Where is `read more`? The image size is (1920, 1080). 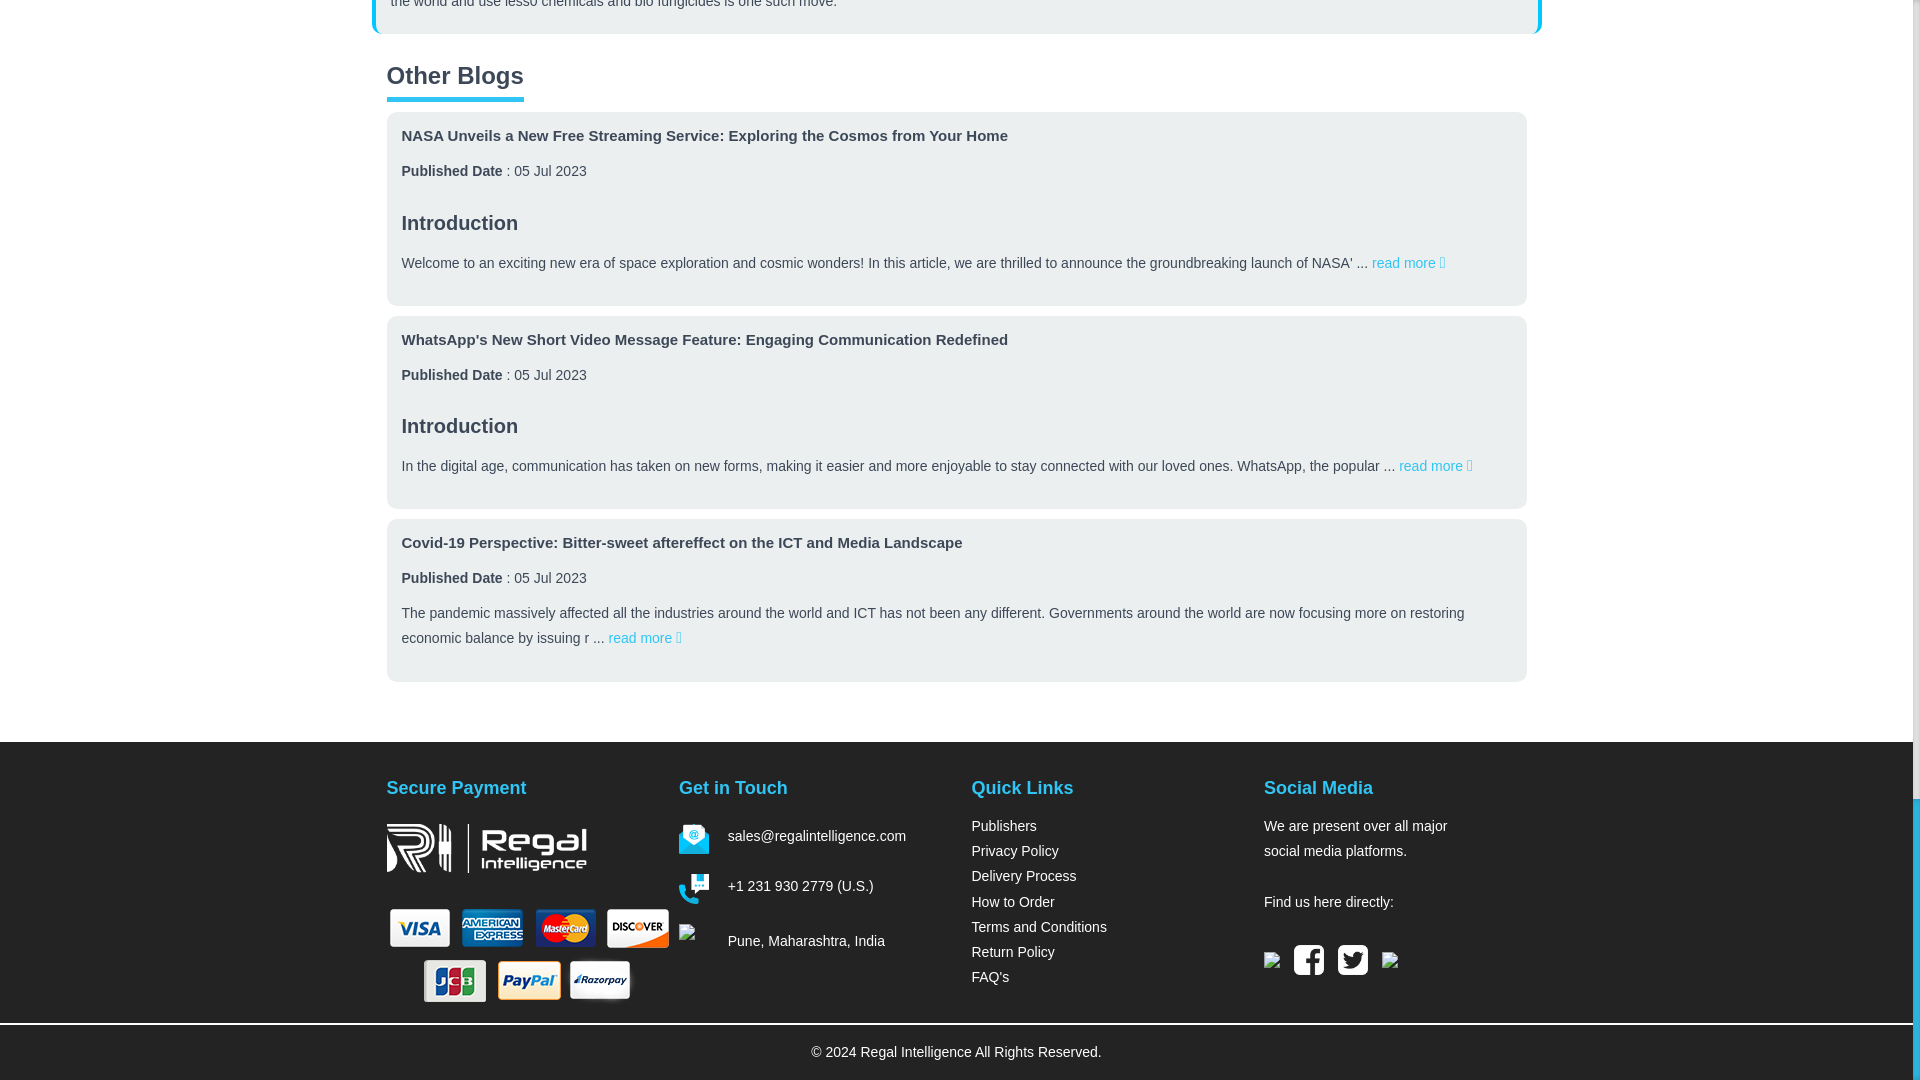 read more is located at coordinates (1408, 262).